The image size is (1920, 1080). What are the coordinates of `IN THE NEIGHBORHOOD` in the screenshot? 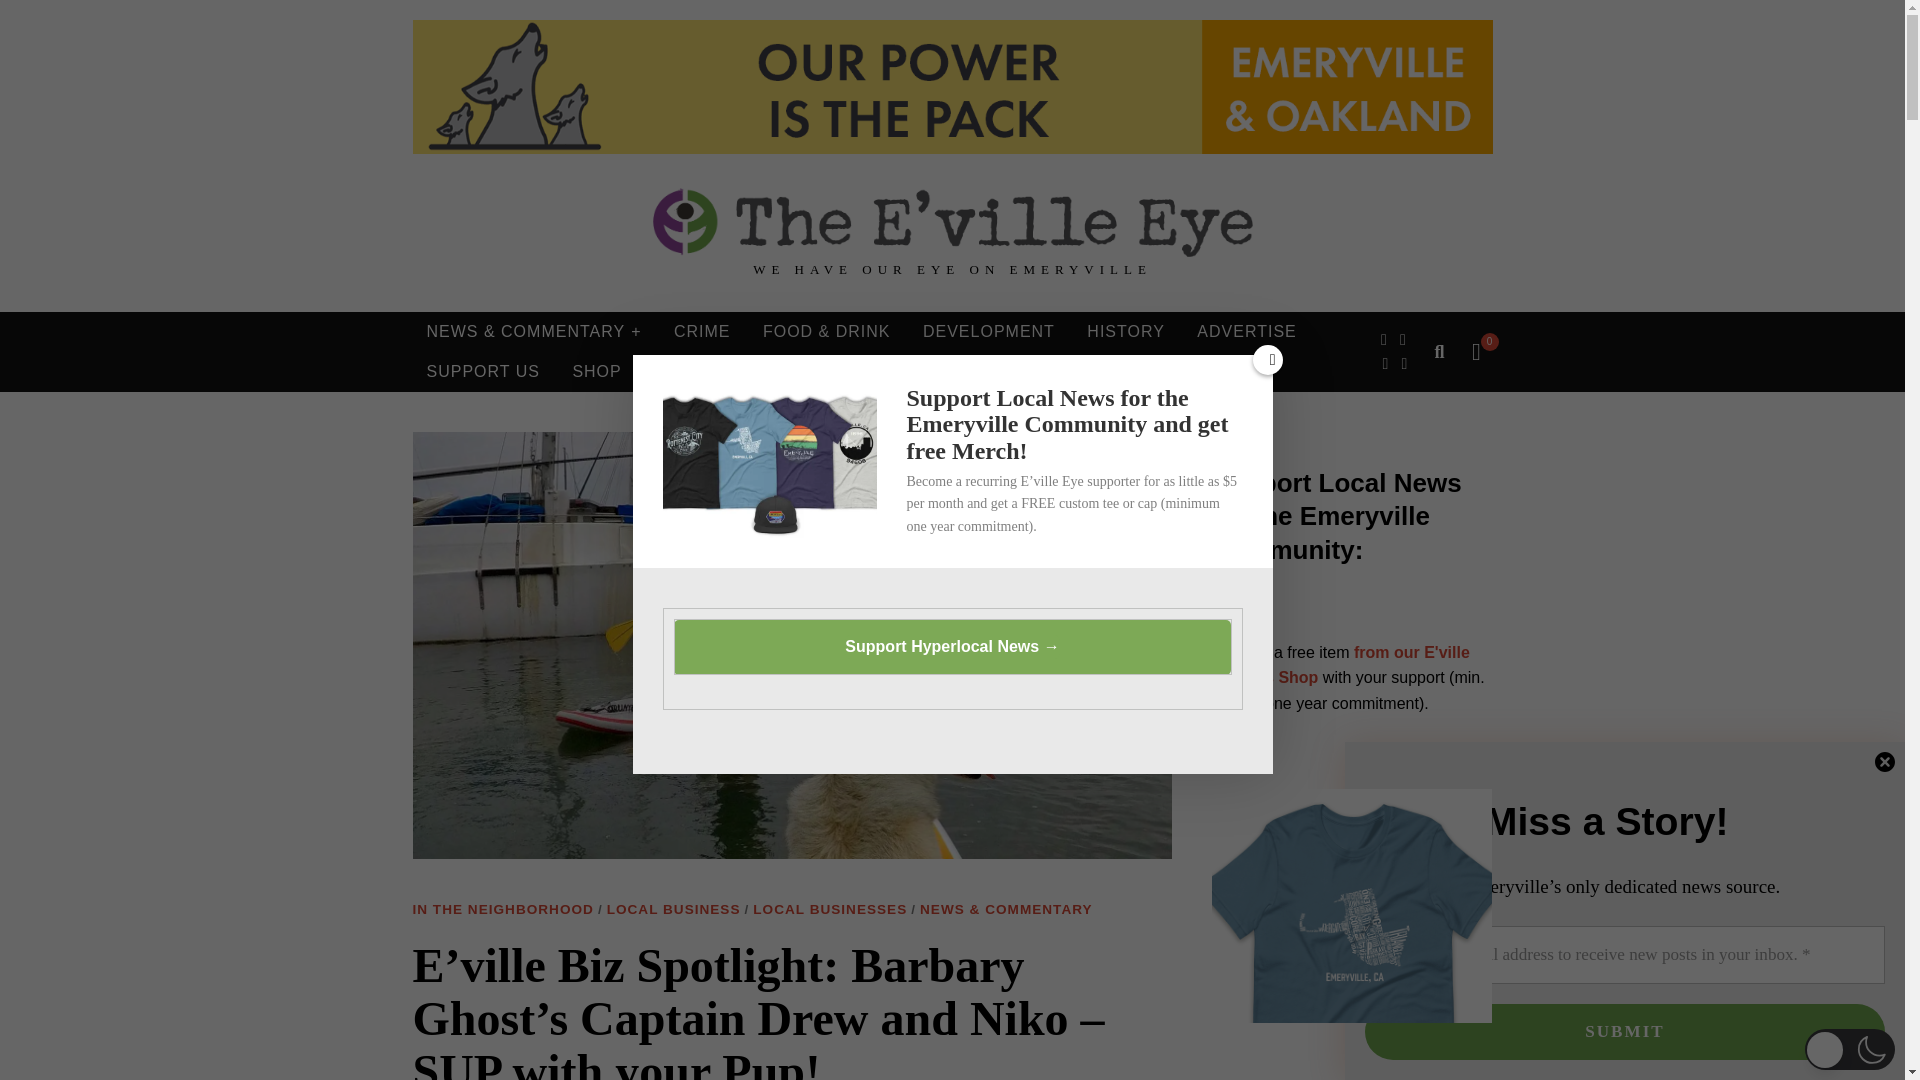 It's located at (502, 910).